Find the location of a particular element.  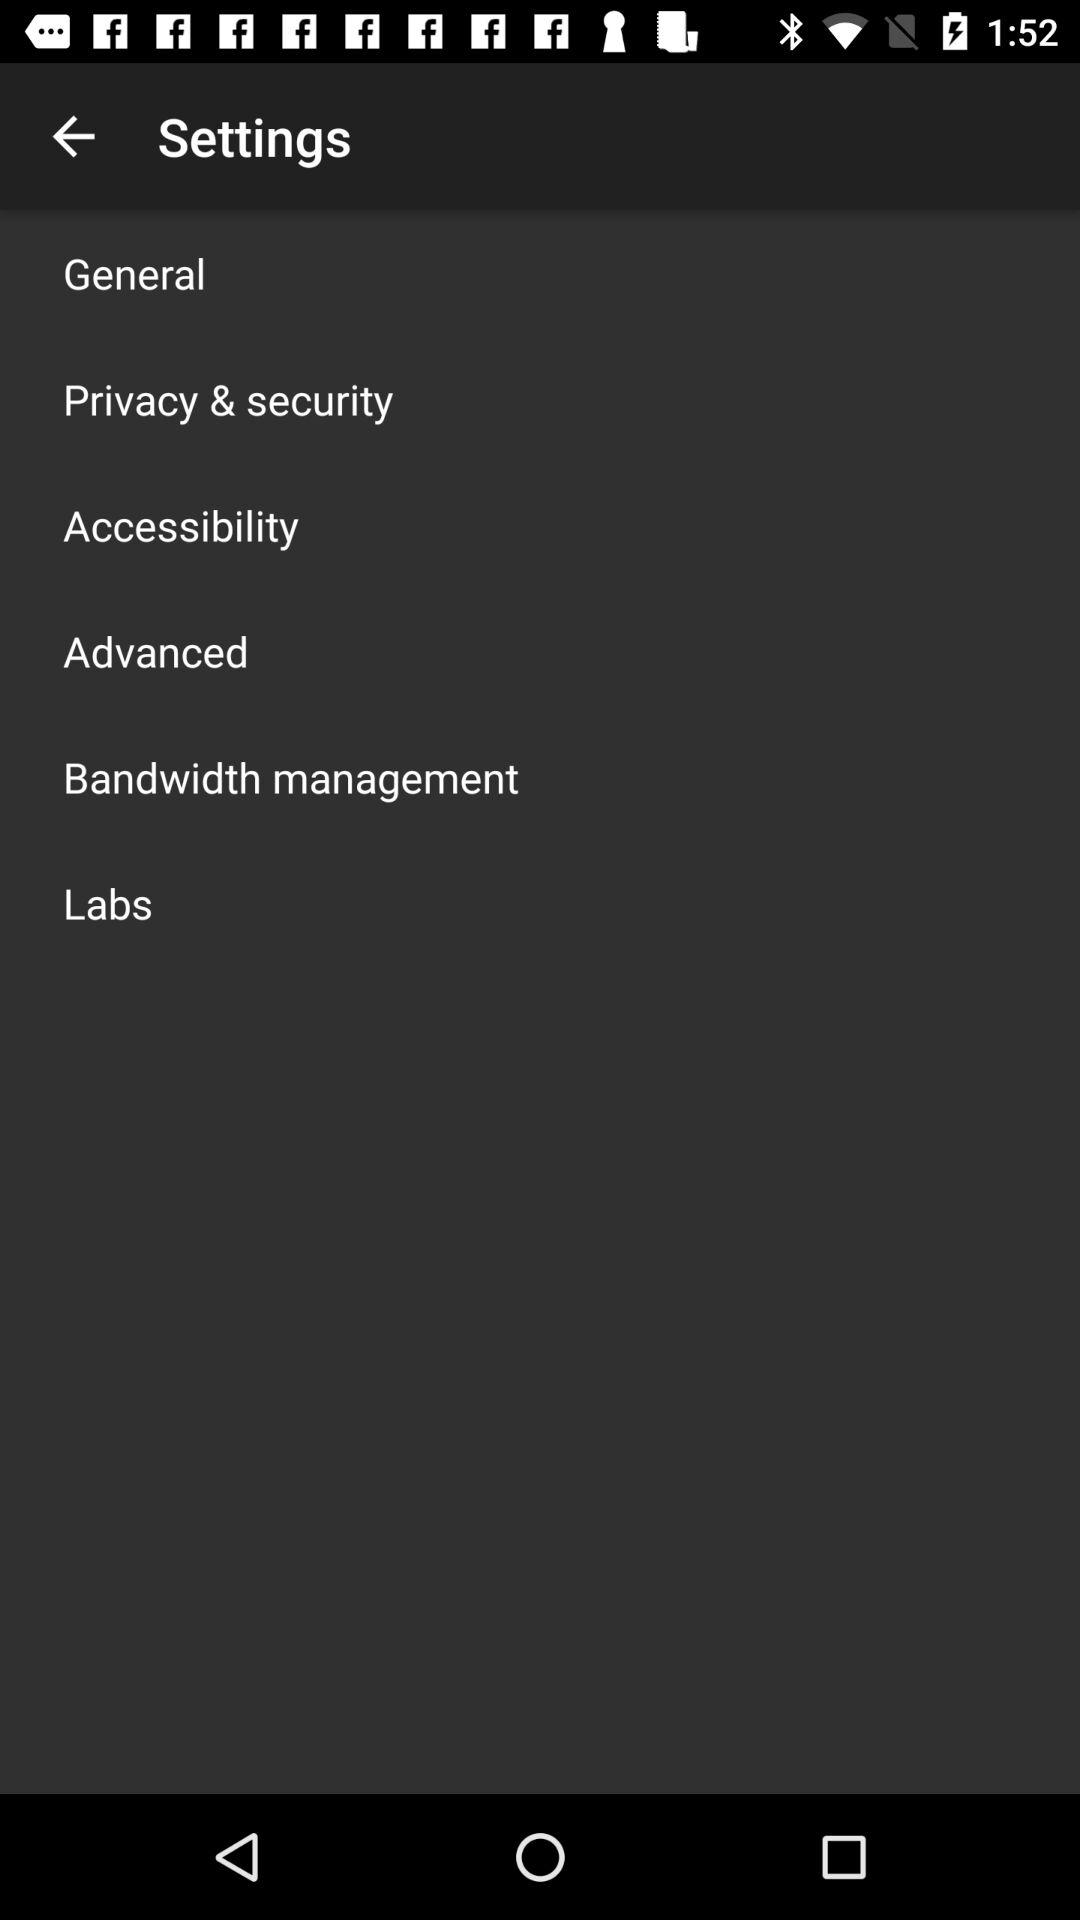

choose the icon below the accessibility app is located at coordinates (156, 650).